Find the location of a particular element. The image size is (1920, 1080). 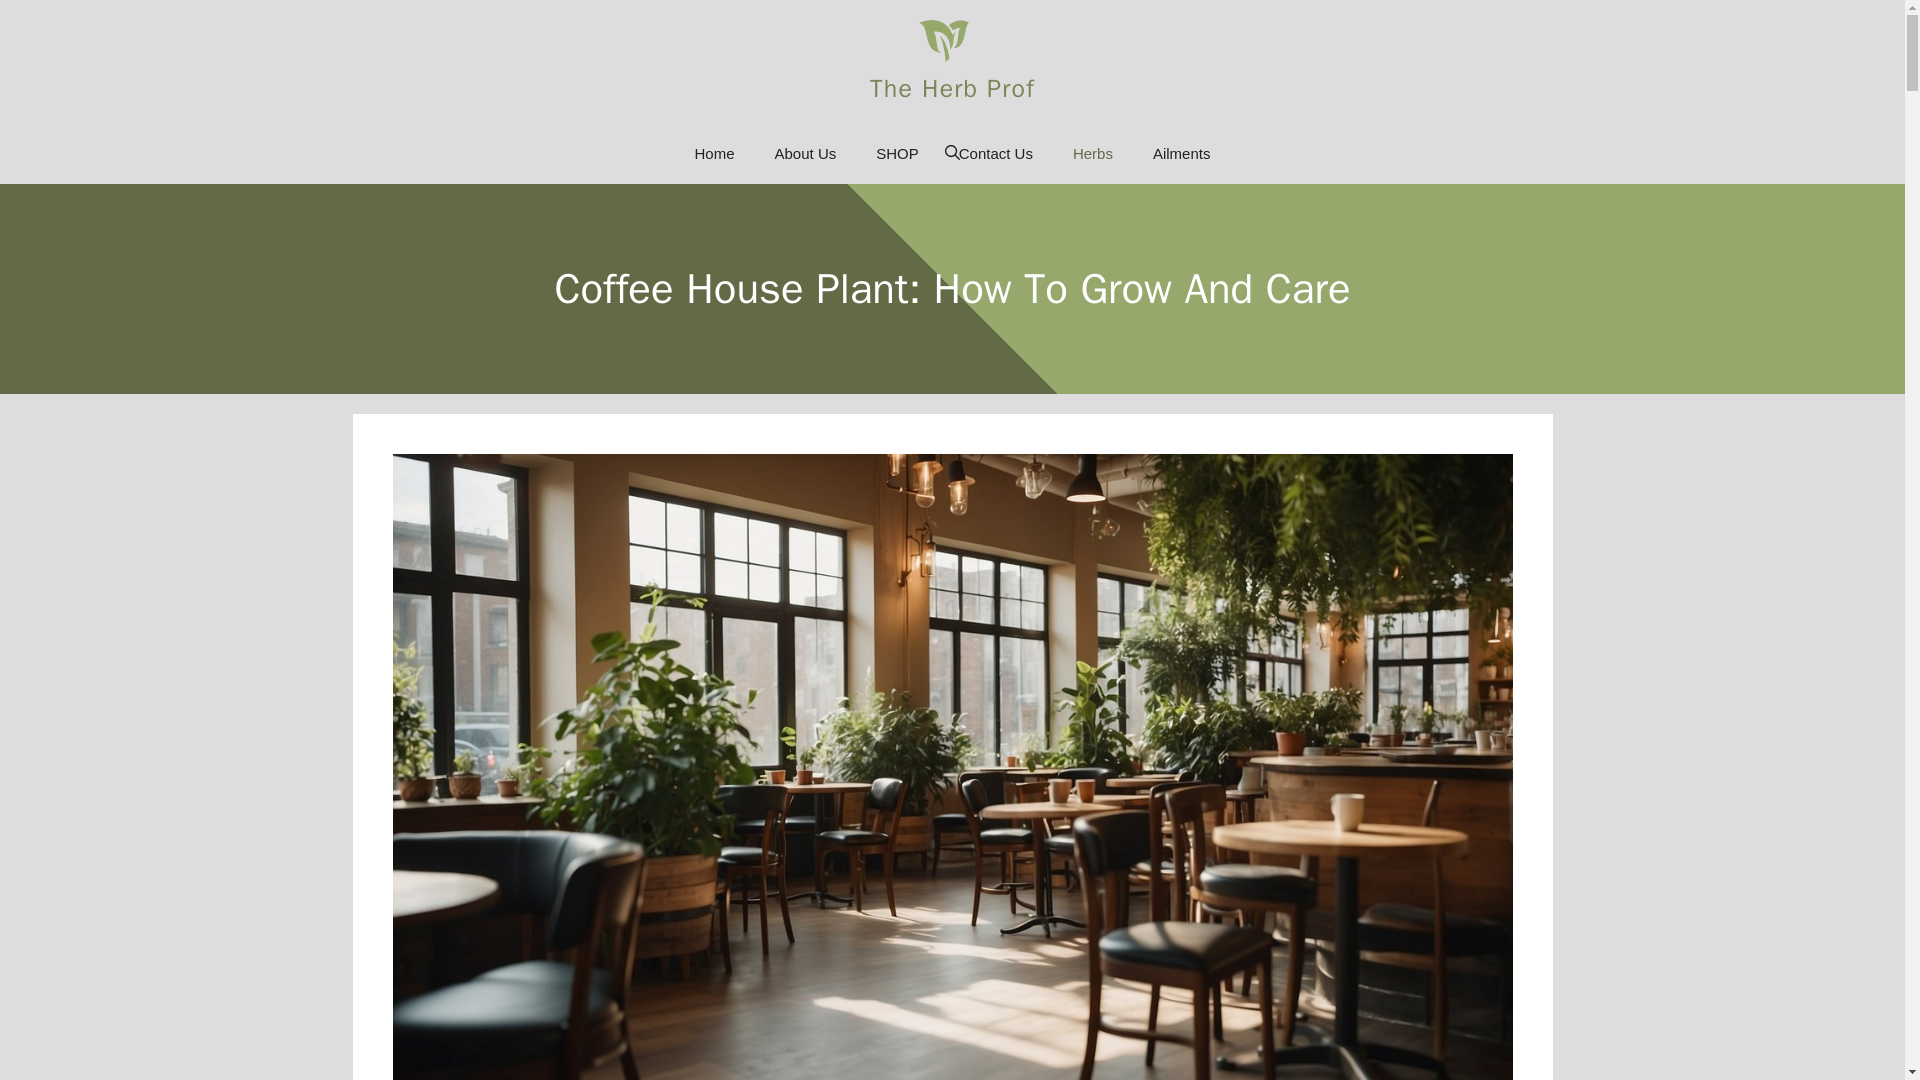

The Herb Prof is located at coordinates (952, 87).